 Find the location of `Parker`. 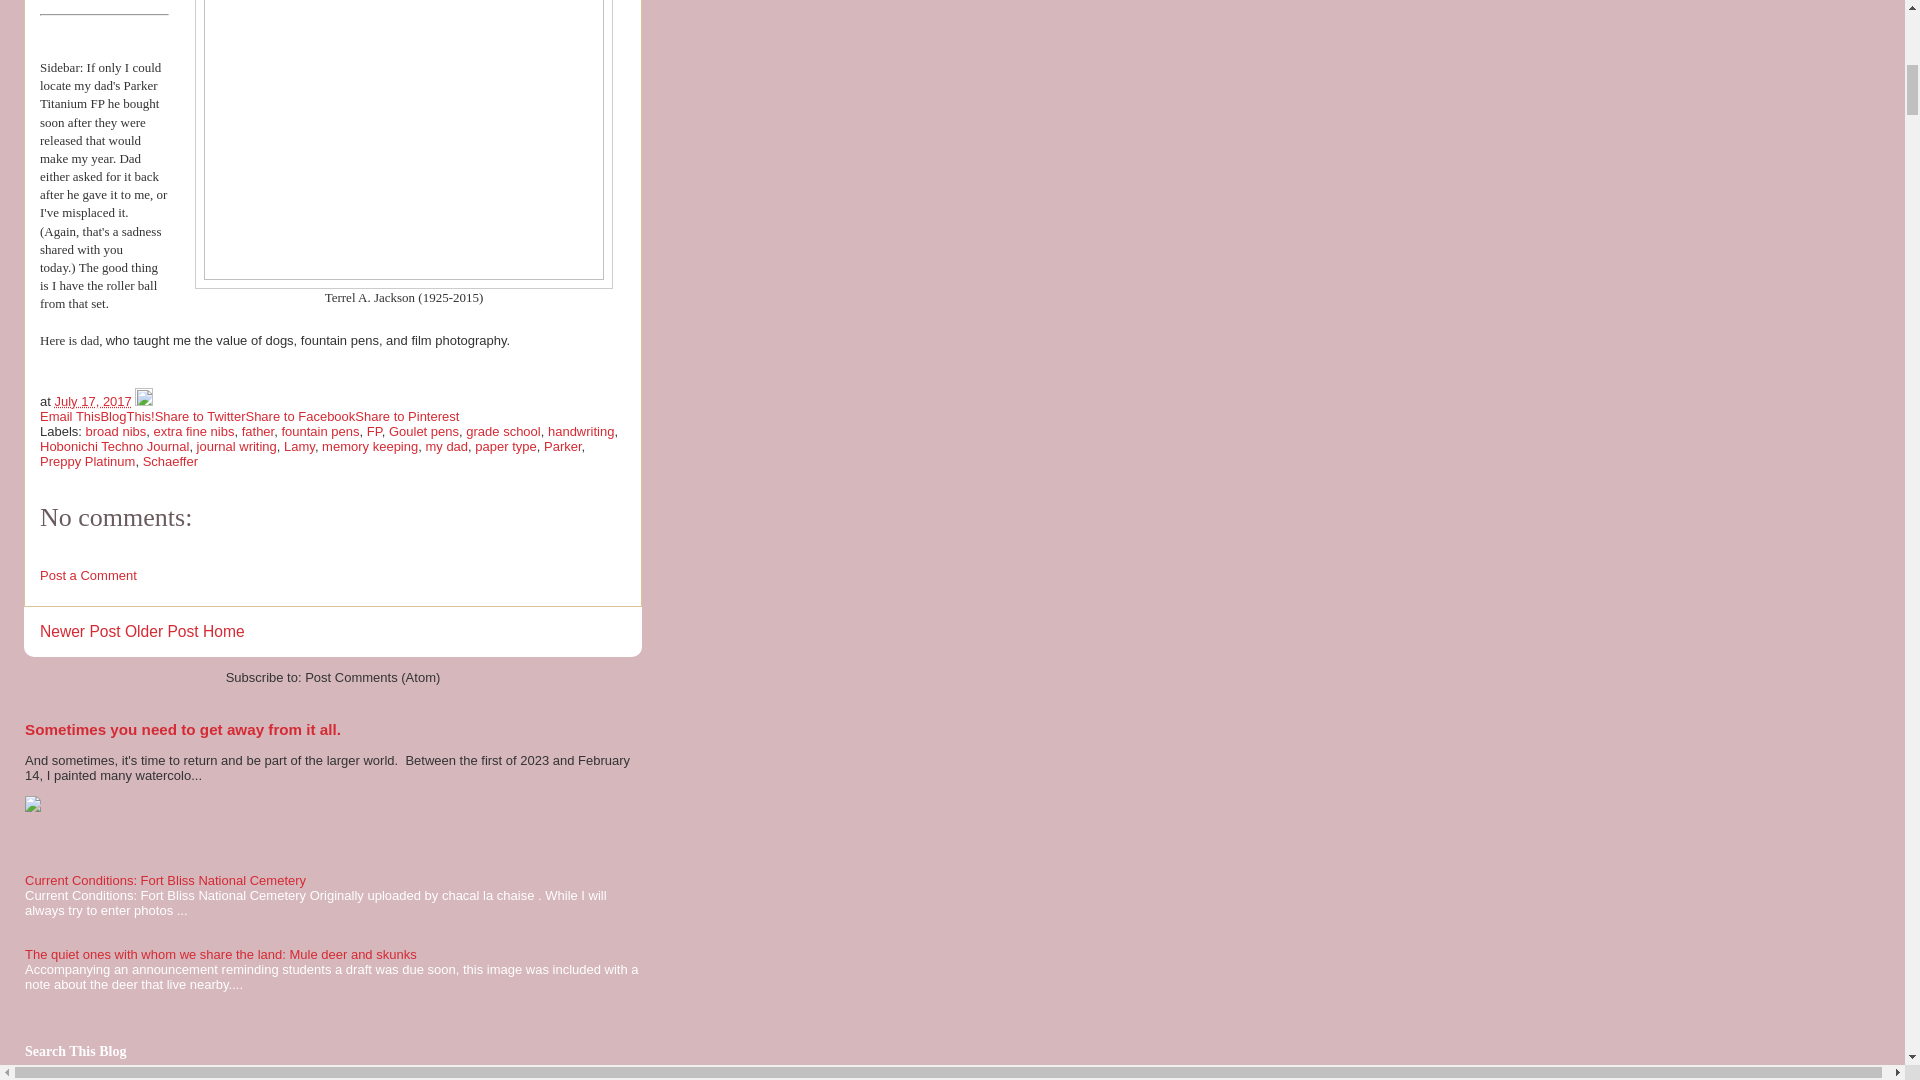

Parker is located at coordinates (562, 446).